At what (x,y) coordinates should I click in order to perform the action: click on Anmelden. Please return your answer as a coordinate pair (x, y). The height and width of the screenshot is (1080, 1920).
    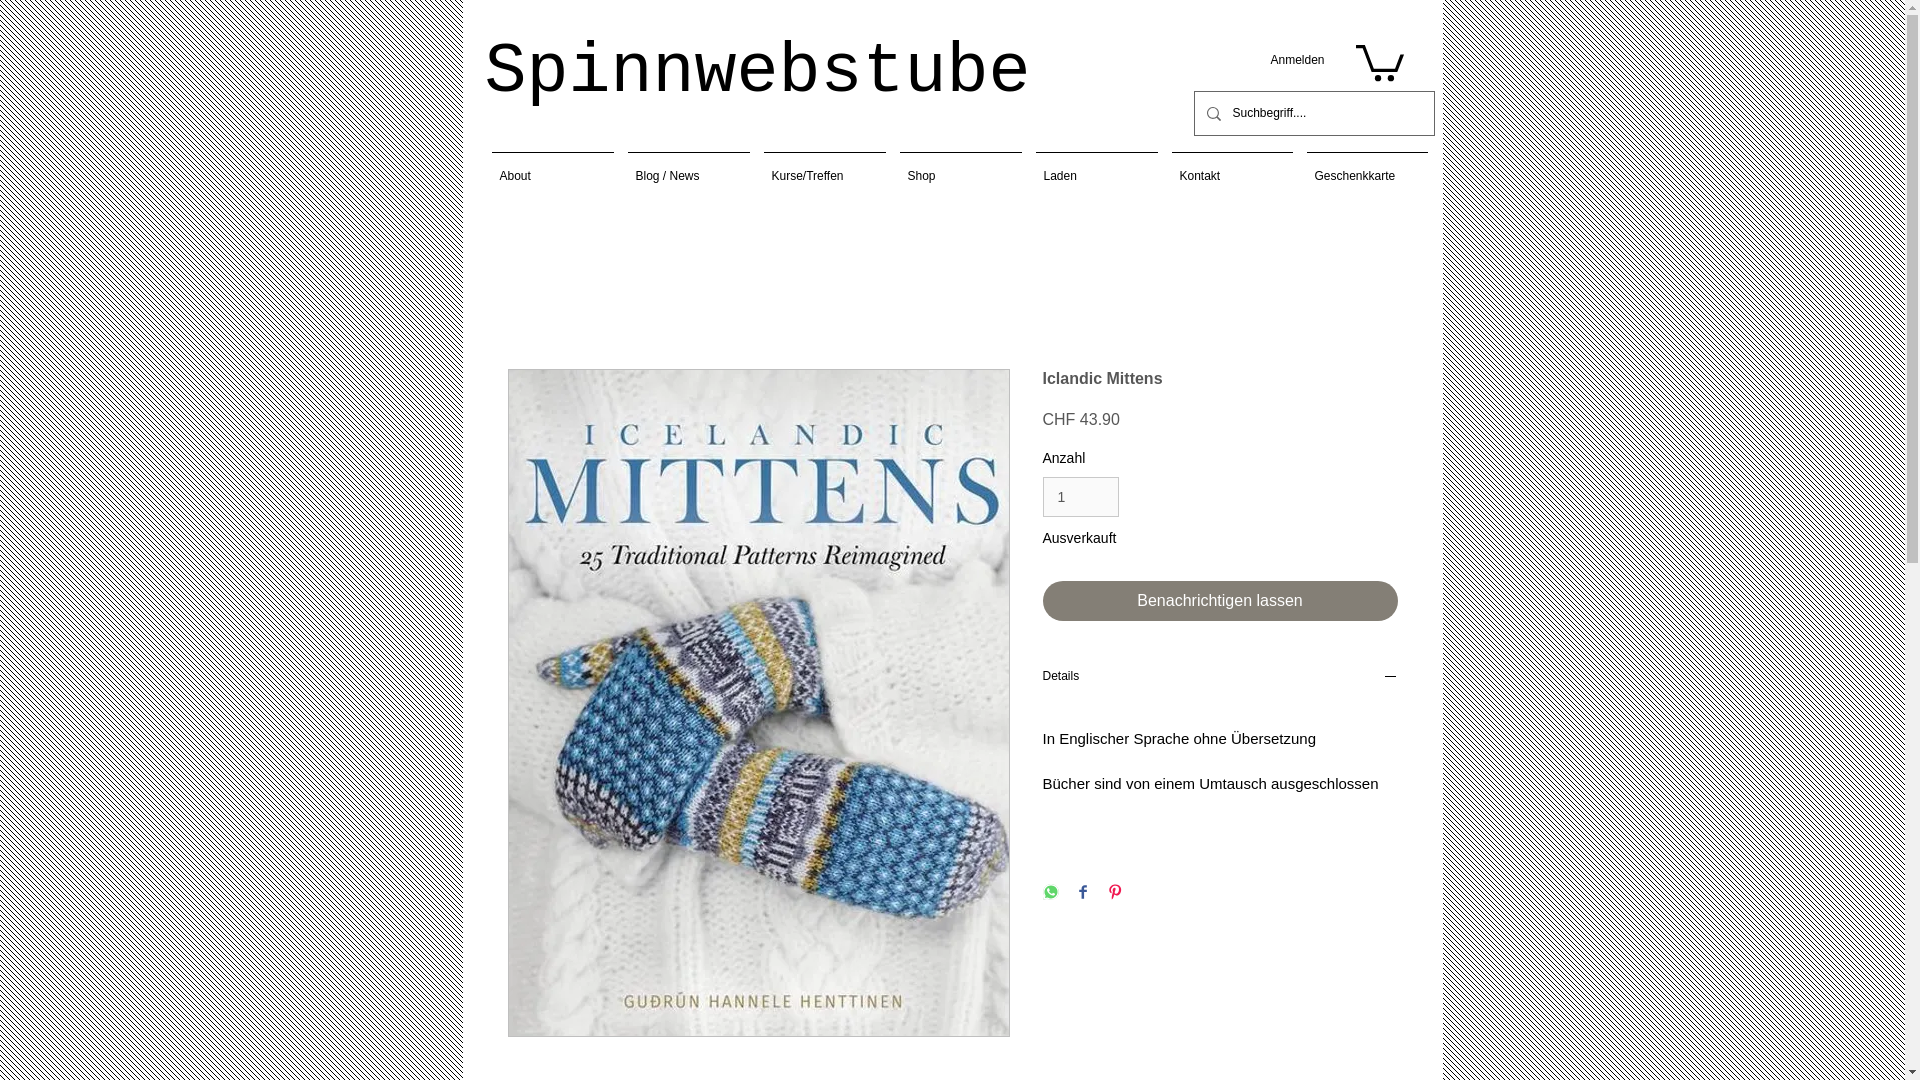
    Looking at the image, I should click on (1296, 60).